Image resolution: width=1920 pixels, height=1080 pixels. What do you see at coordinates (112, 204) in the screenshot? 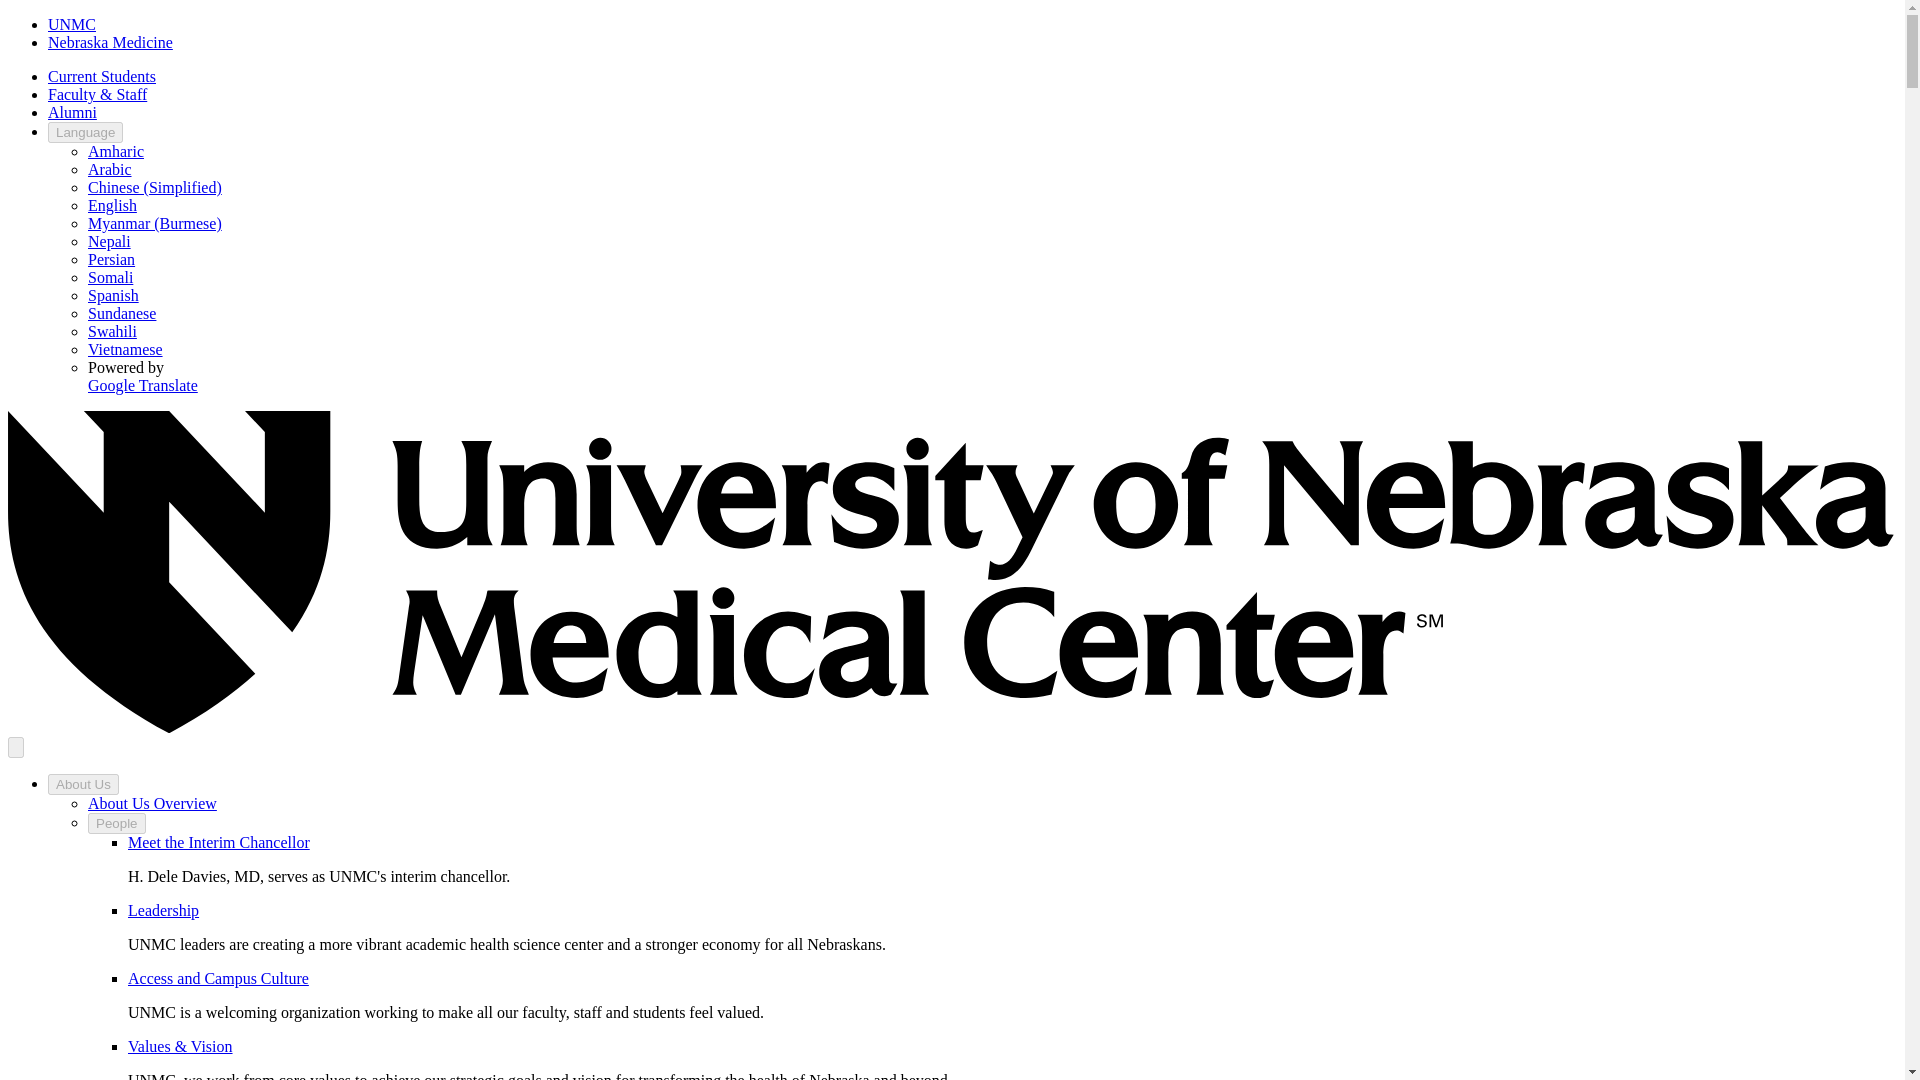
I see `English` at bounding box center [112, 204].